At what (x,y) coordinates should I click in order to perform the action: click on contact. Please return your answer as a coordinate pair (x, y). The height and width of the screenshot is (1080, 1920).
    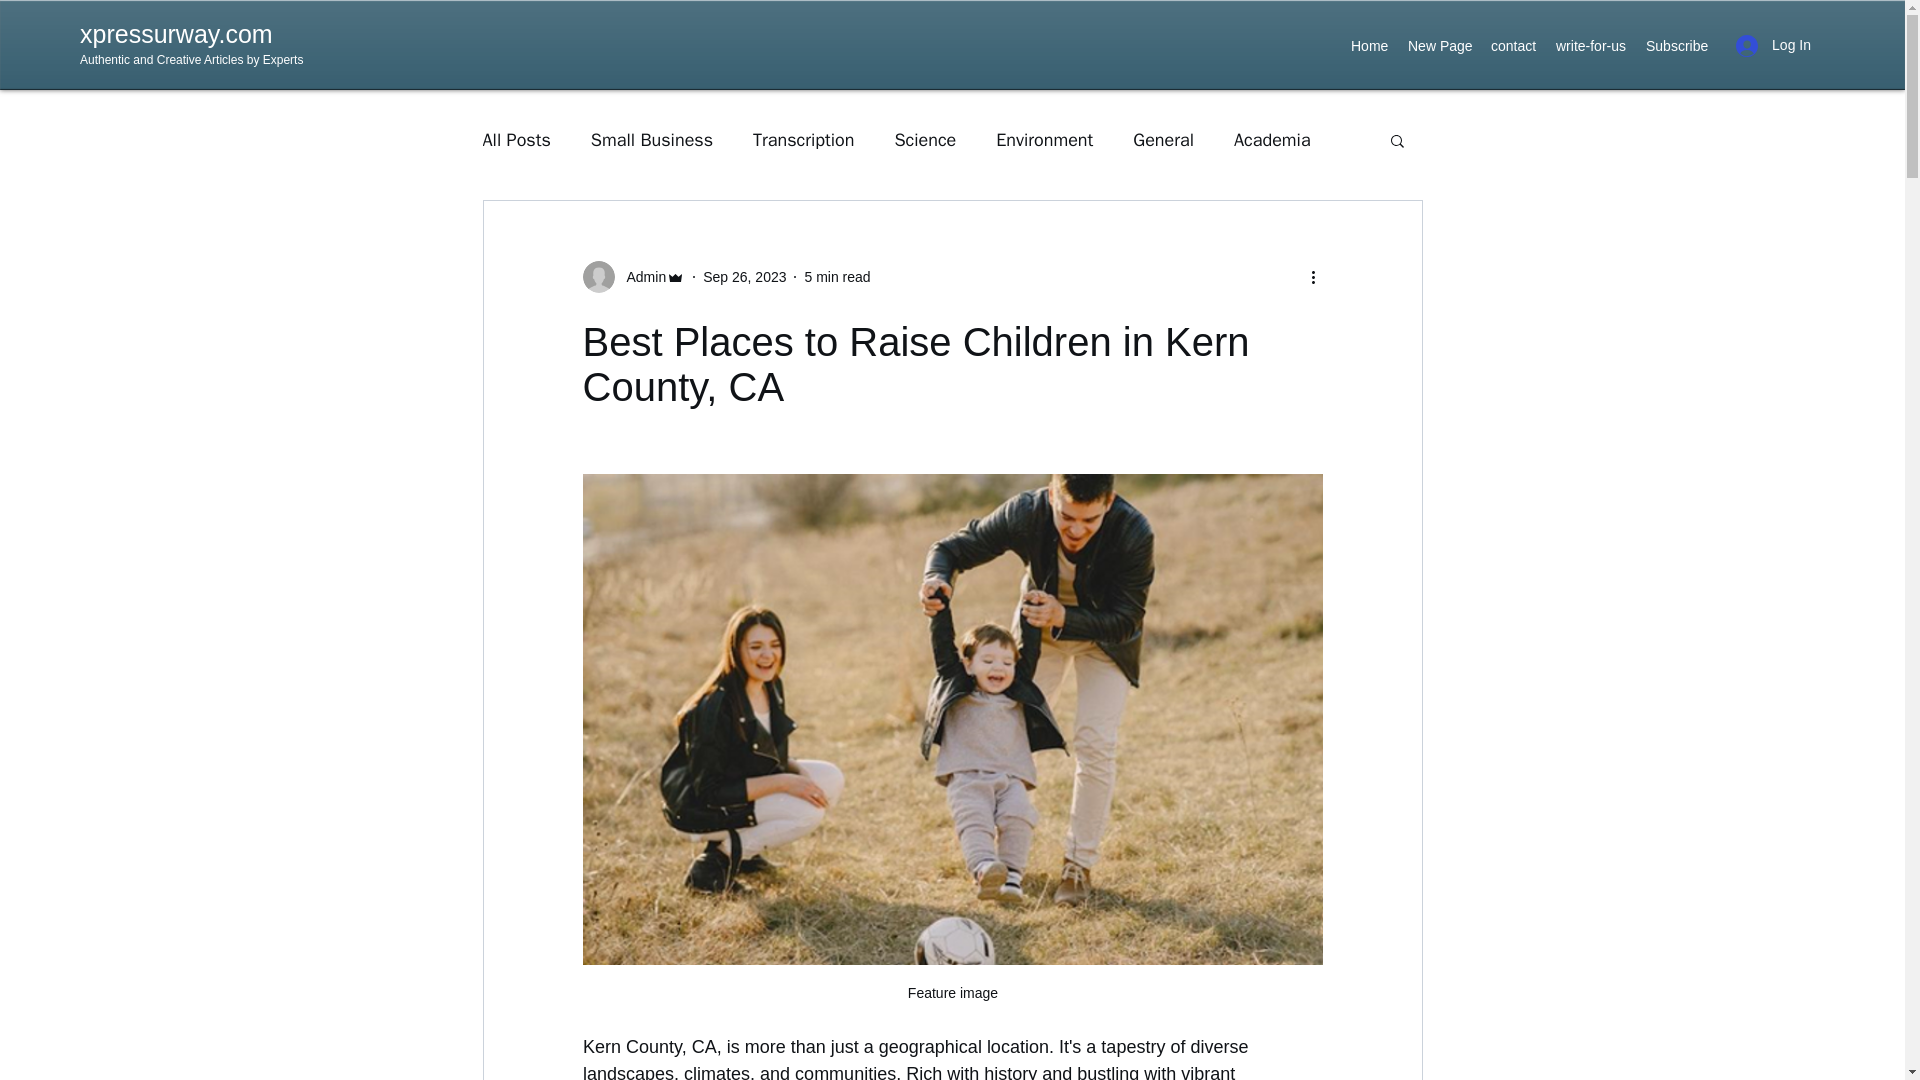
    Looking at the image, I should click on (1512, 46).